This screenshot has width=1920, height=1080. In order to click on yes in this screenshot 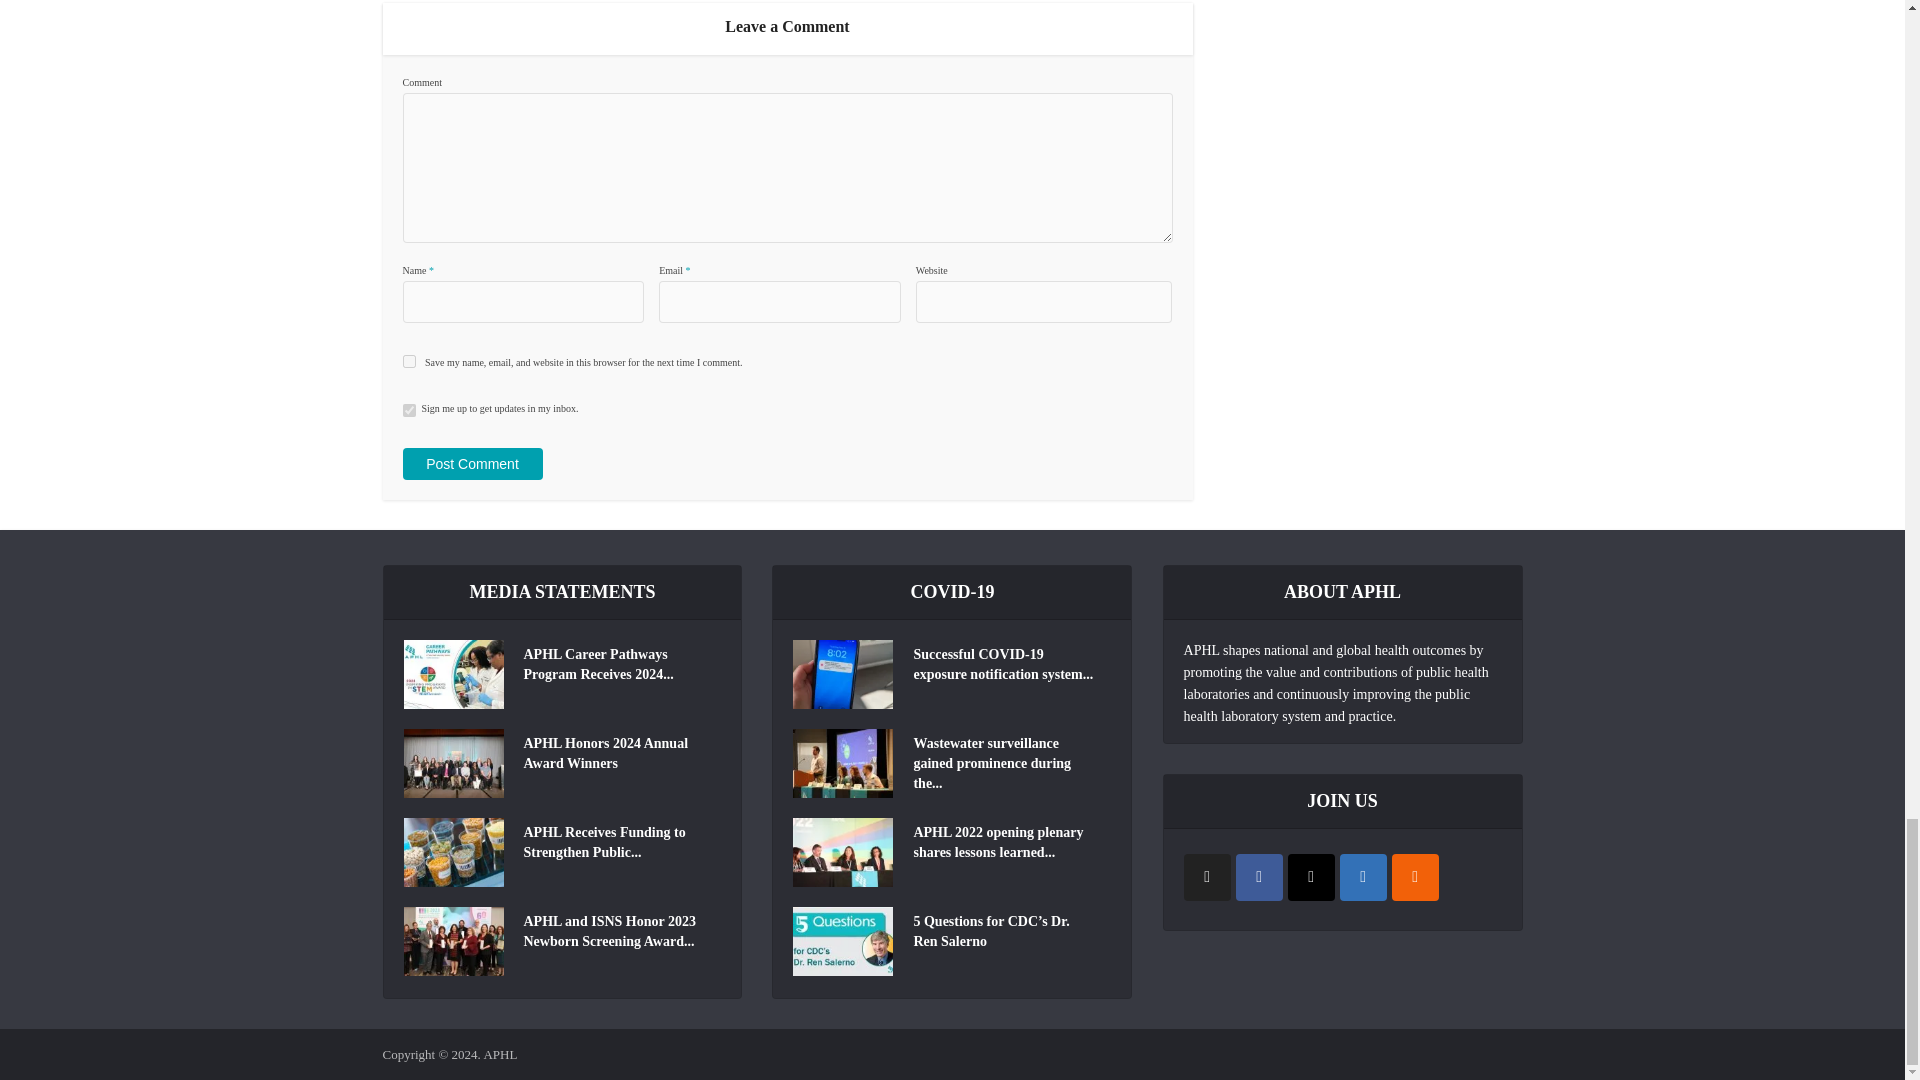, I will do `click(408, 362)`.